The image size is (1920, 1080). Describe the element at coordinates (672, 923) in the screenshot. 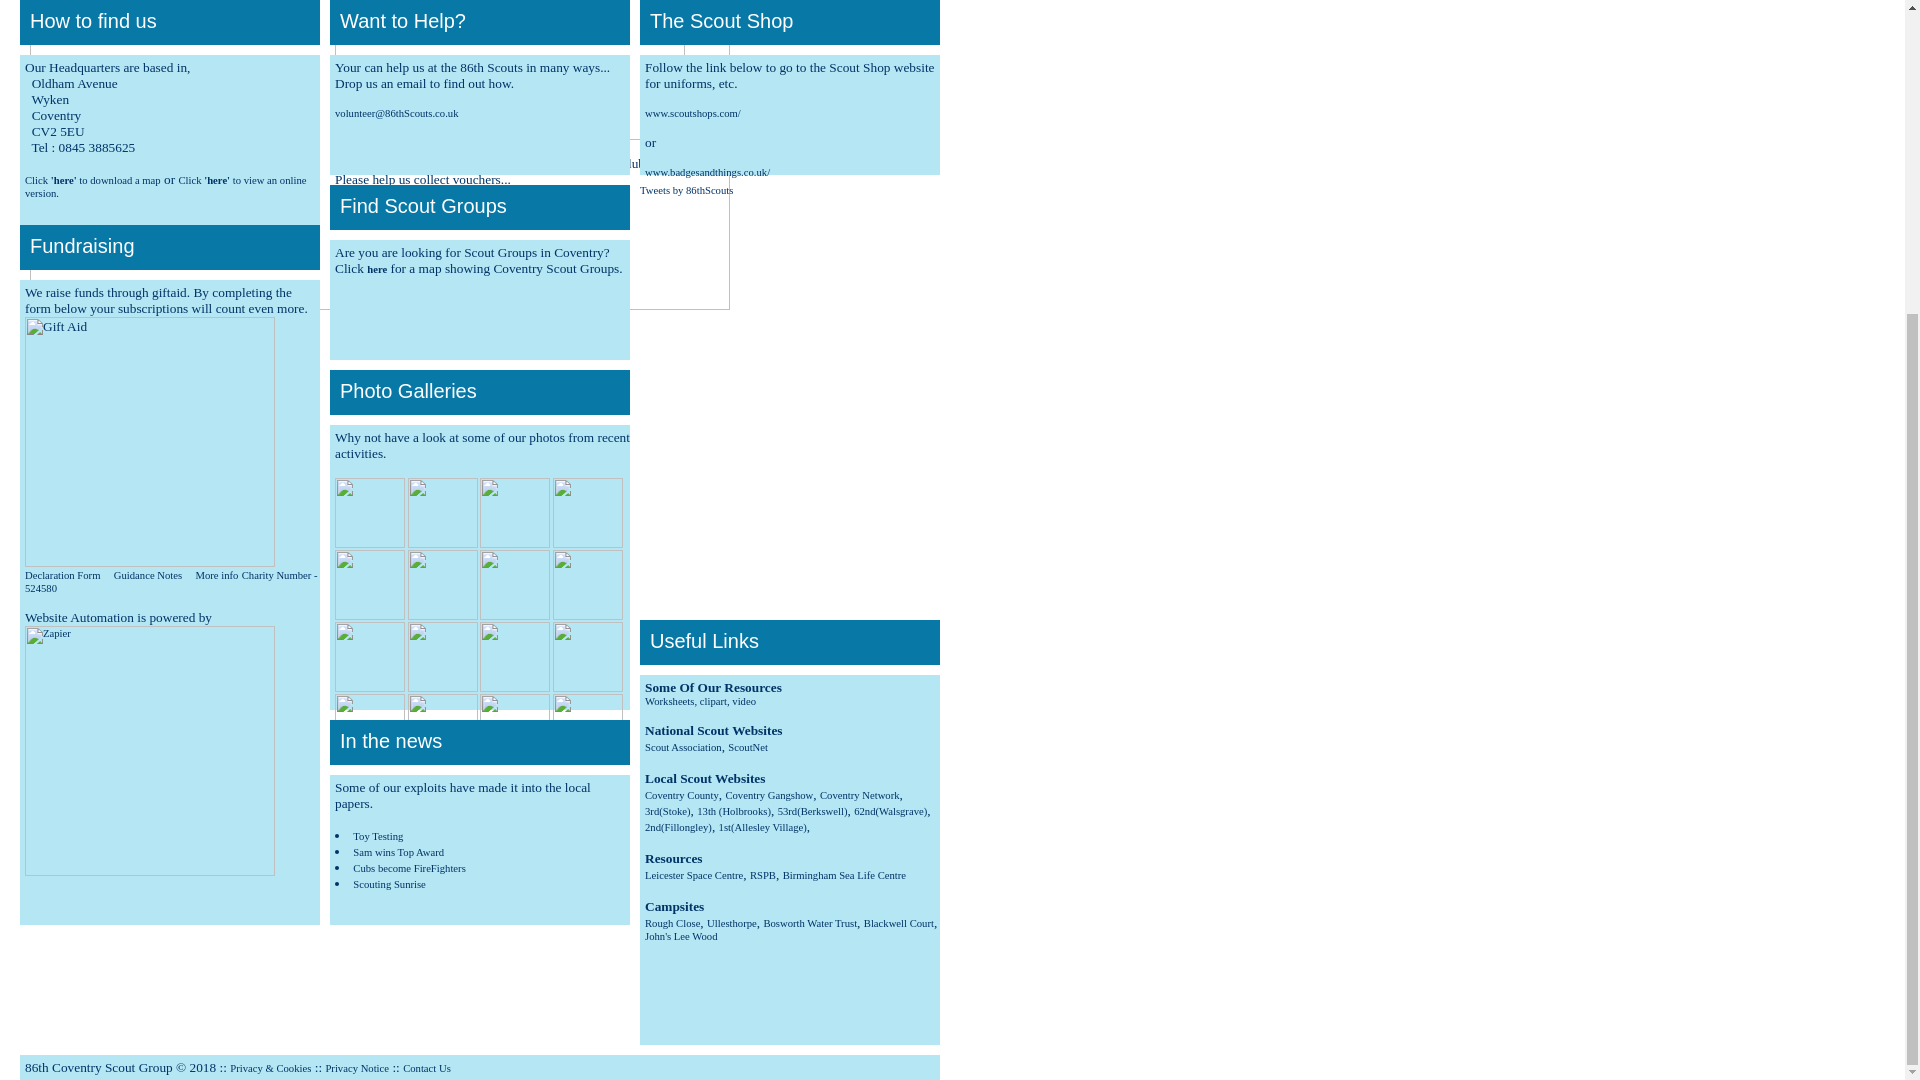

I see `Rough Close` at that location.